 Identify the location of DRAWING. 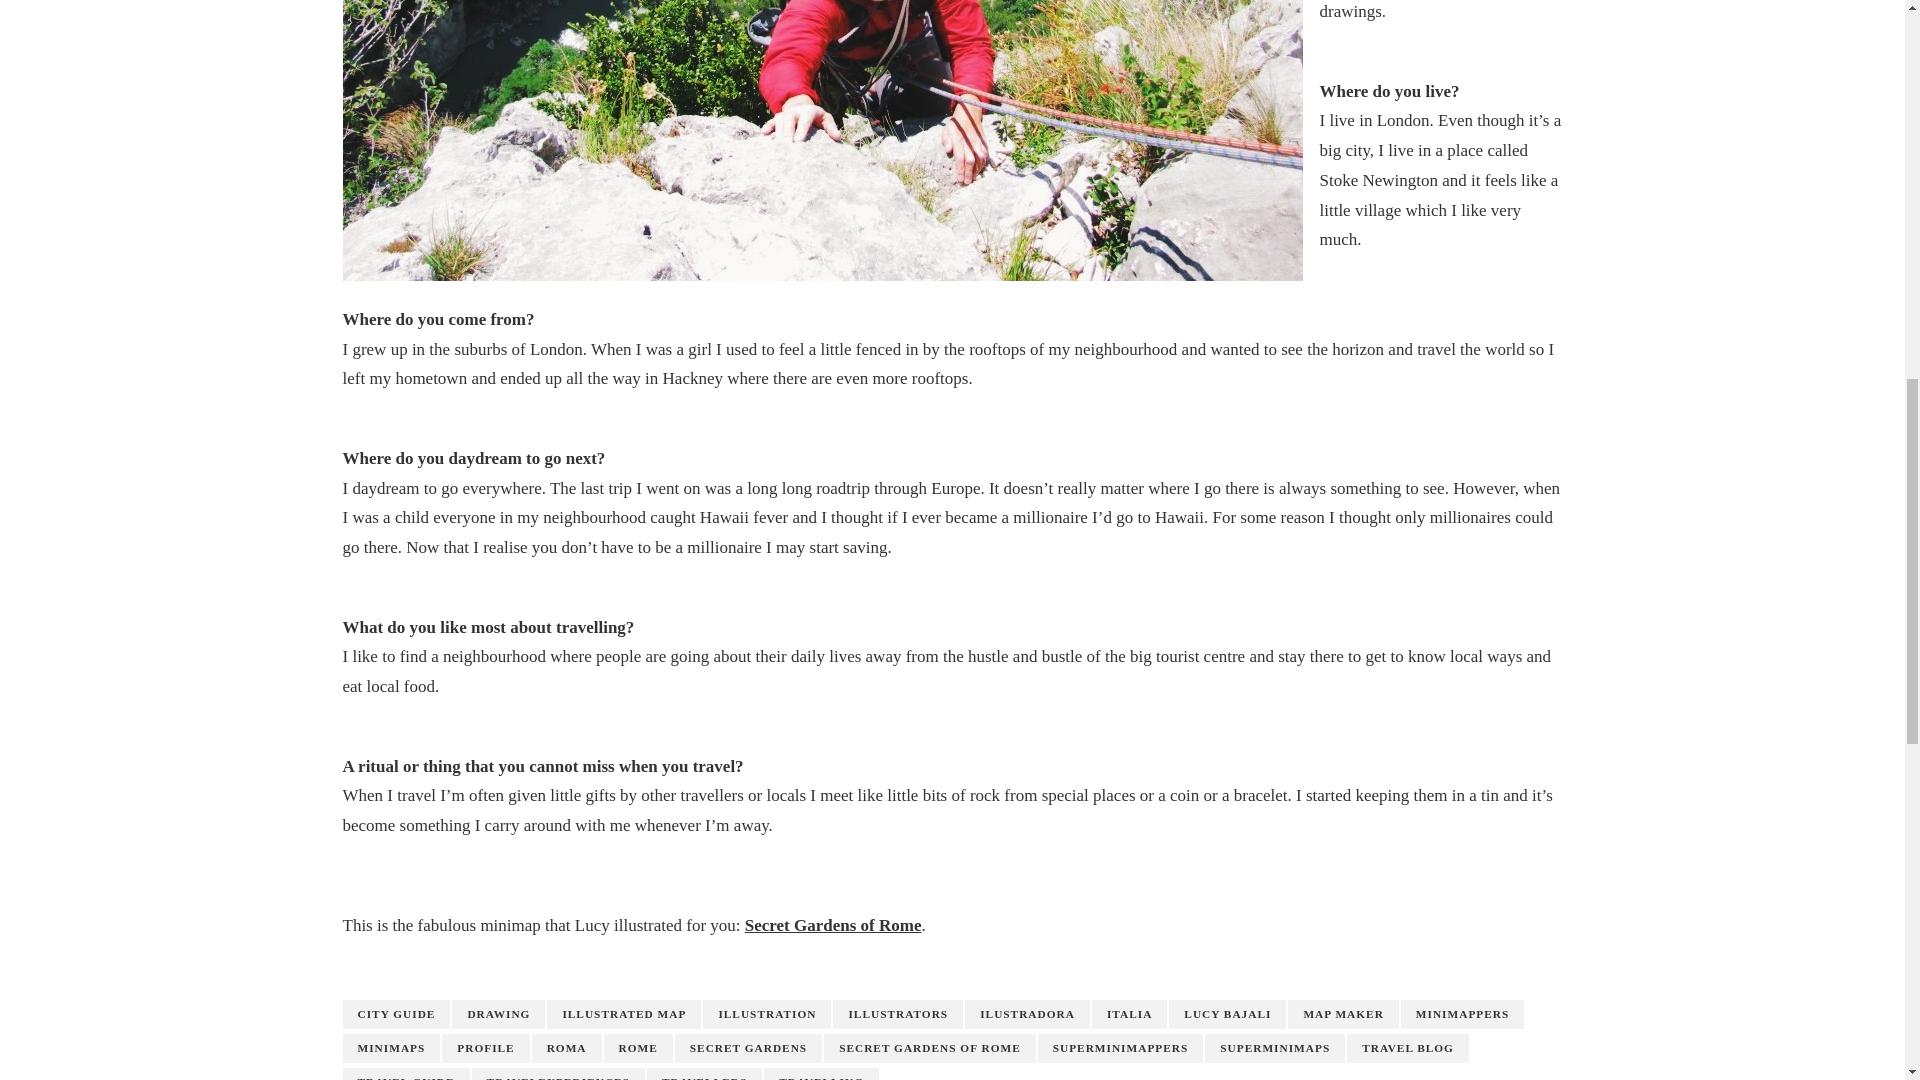
(498, 1014).